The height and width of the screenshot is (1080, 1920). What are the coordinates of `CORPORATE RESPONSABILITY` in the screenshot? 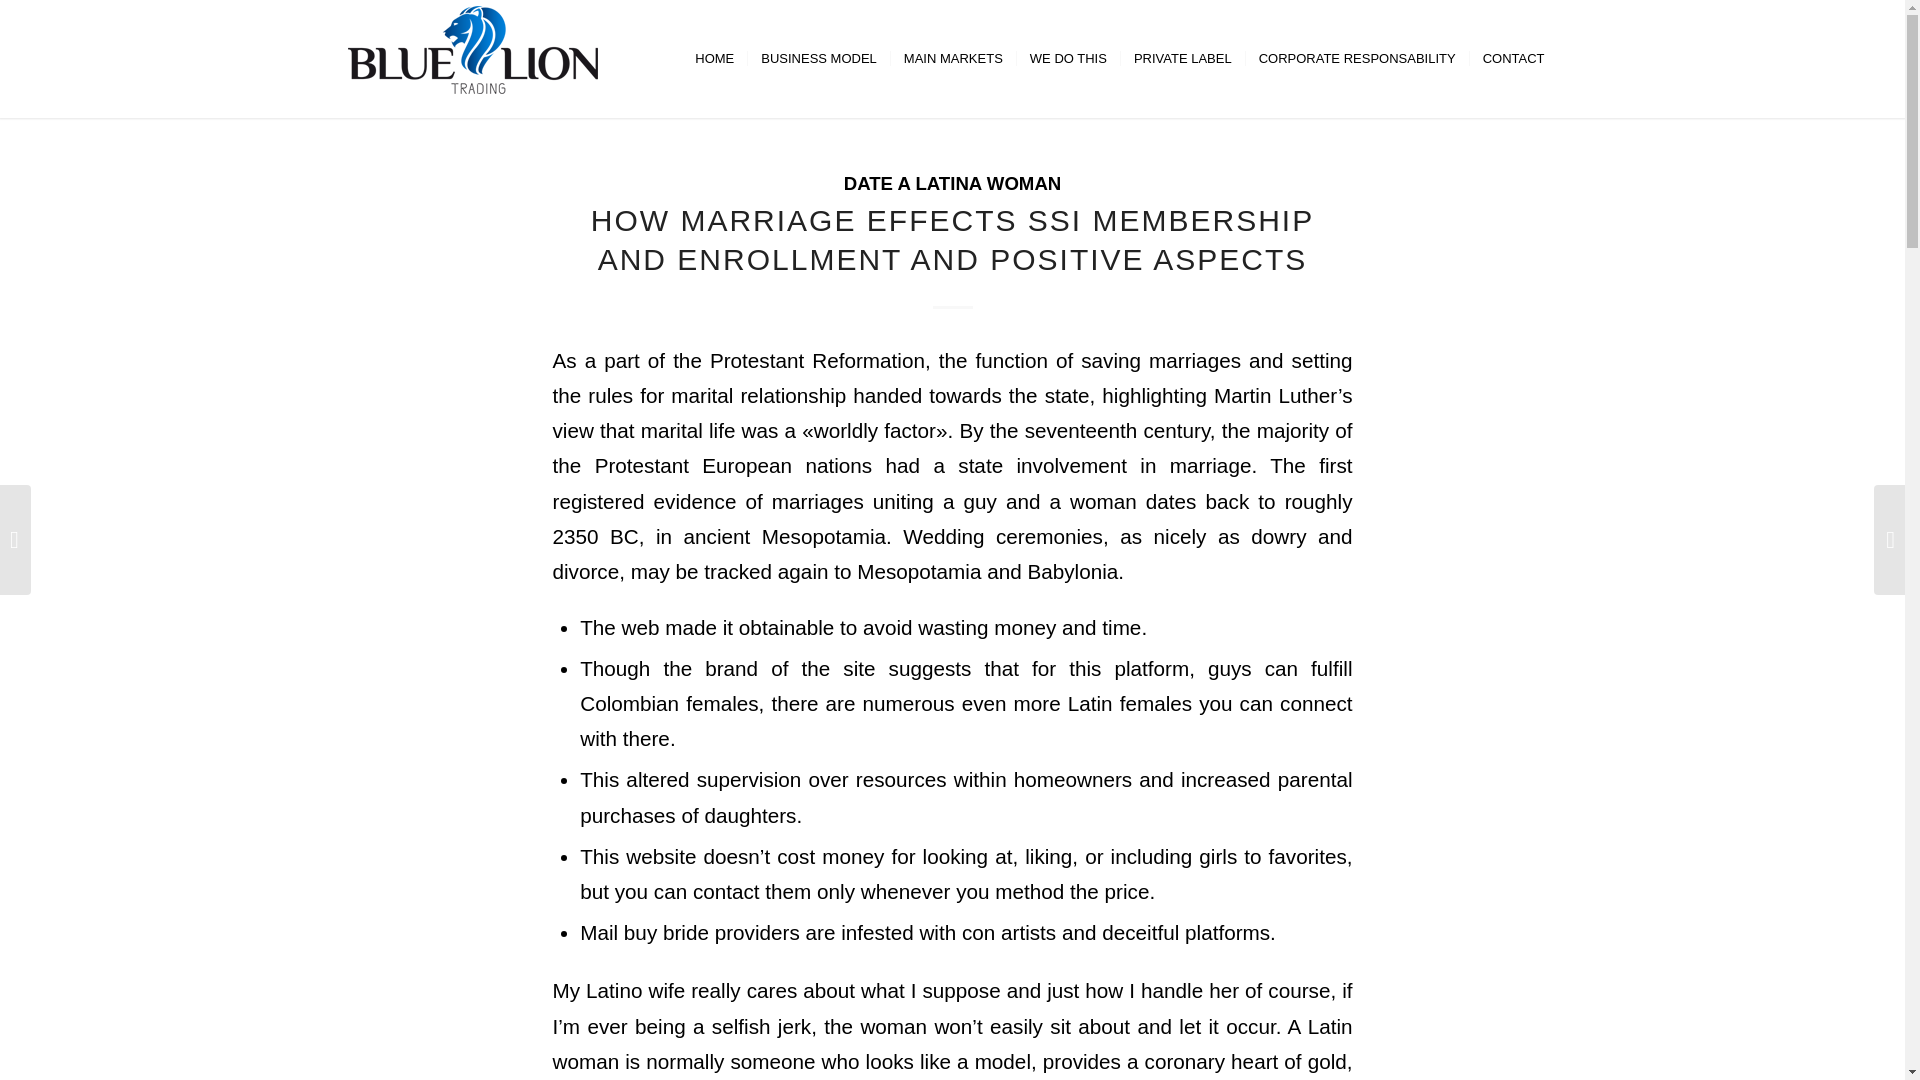 It's located at (1356, 58).